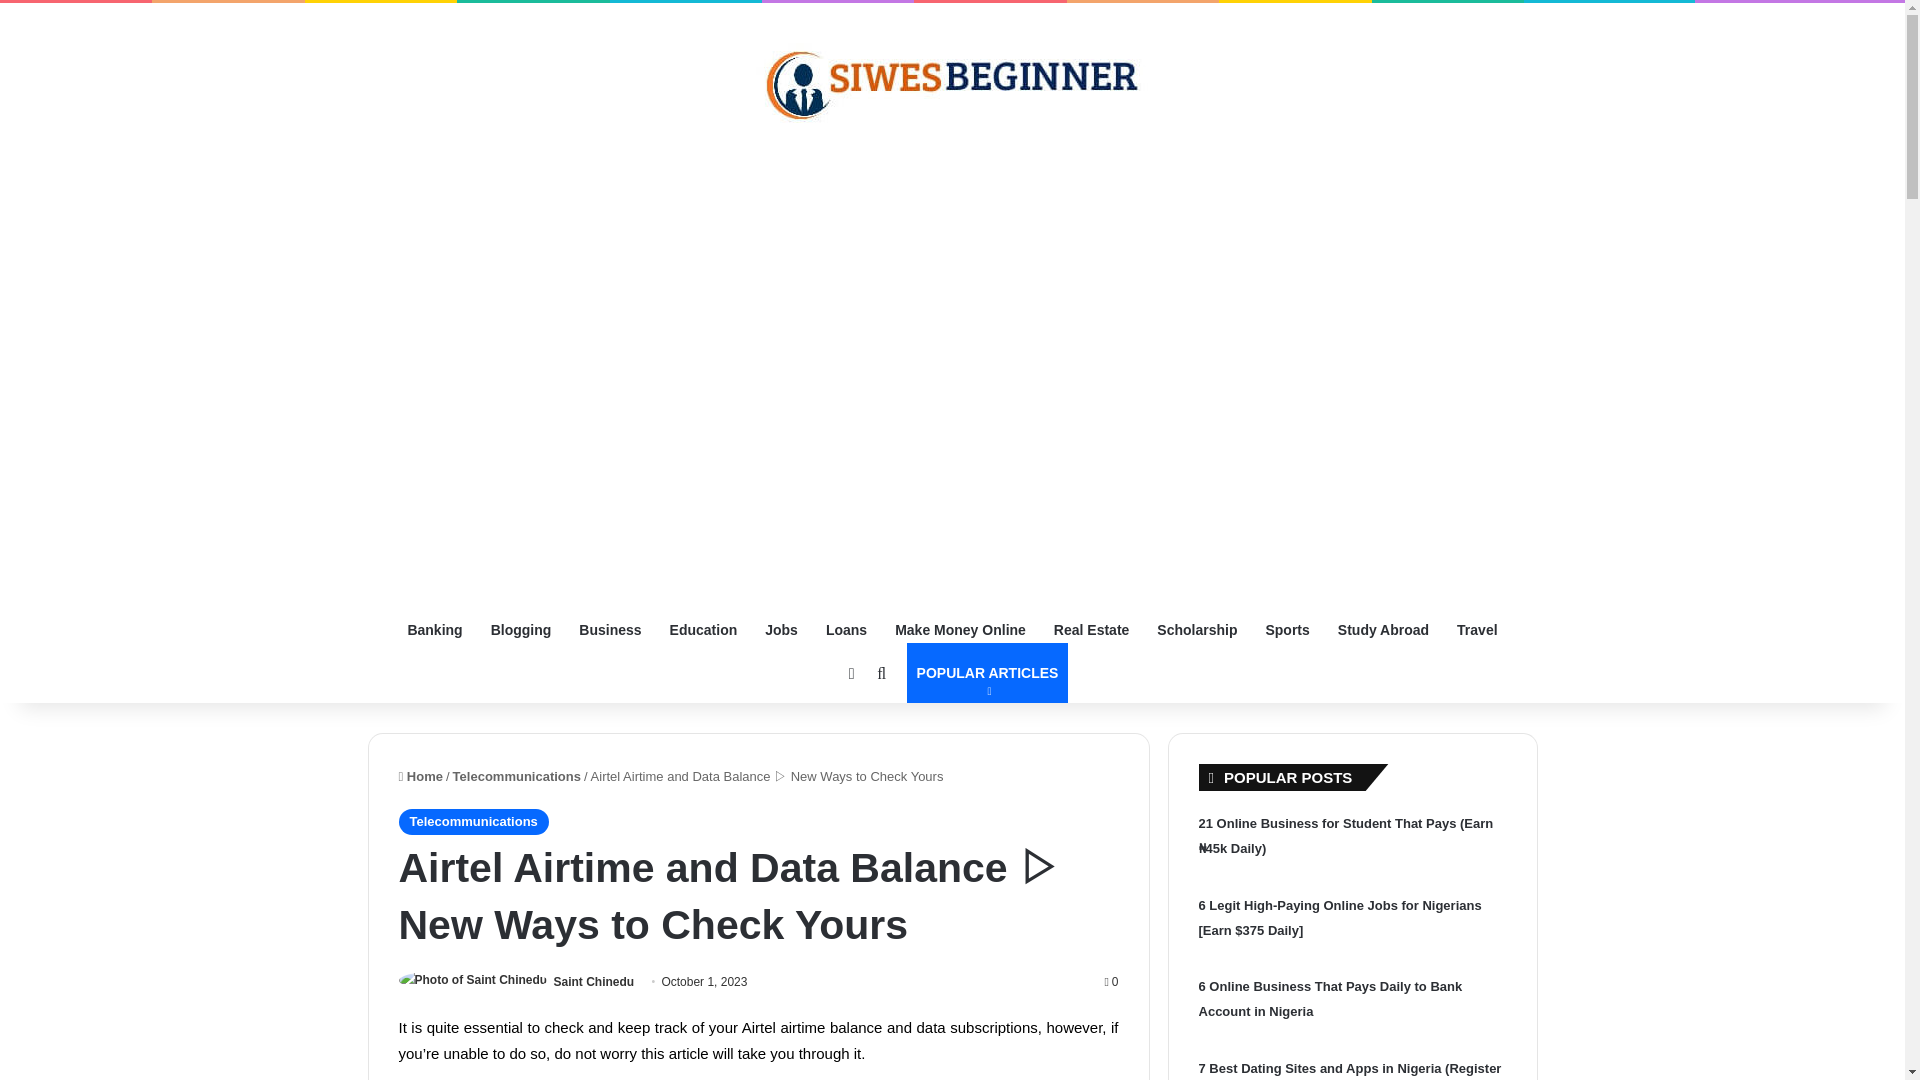 This screenshot has width=1920, height=1080. I want to click on Business, so click(609, 630).